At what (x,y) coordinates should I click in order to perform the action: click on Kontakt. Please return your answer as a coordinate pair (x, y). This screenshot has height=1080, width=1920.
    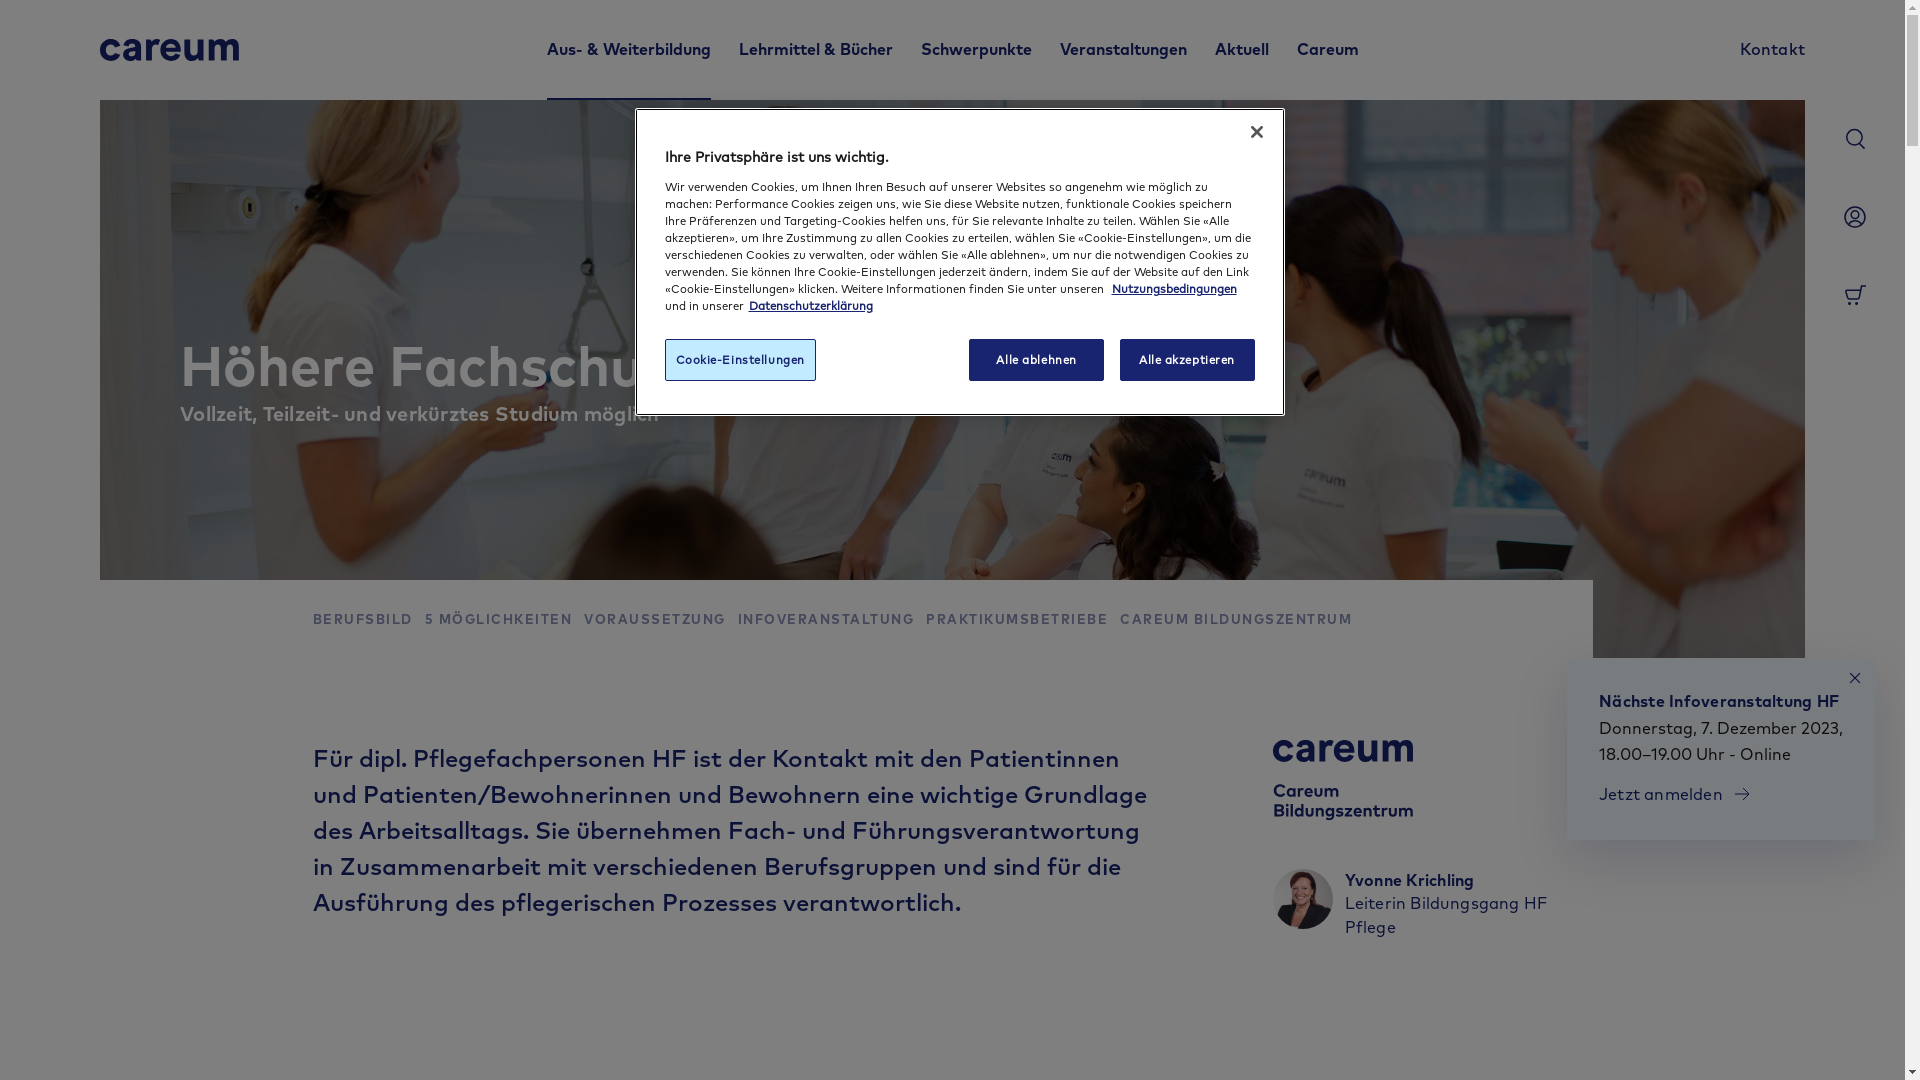
    Looking at the image, I should click on (1772, 50).